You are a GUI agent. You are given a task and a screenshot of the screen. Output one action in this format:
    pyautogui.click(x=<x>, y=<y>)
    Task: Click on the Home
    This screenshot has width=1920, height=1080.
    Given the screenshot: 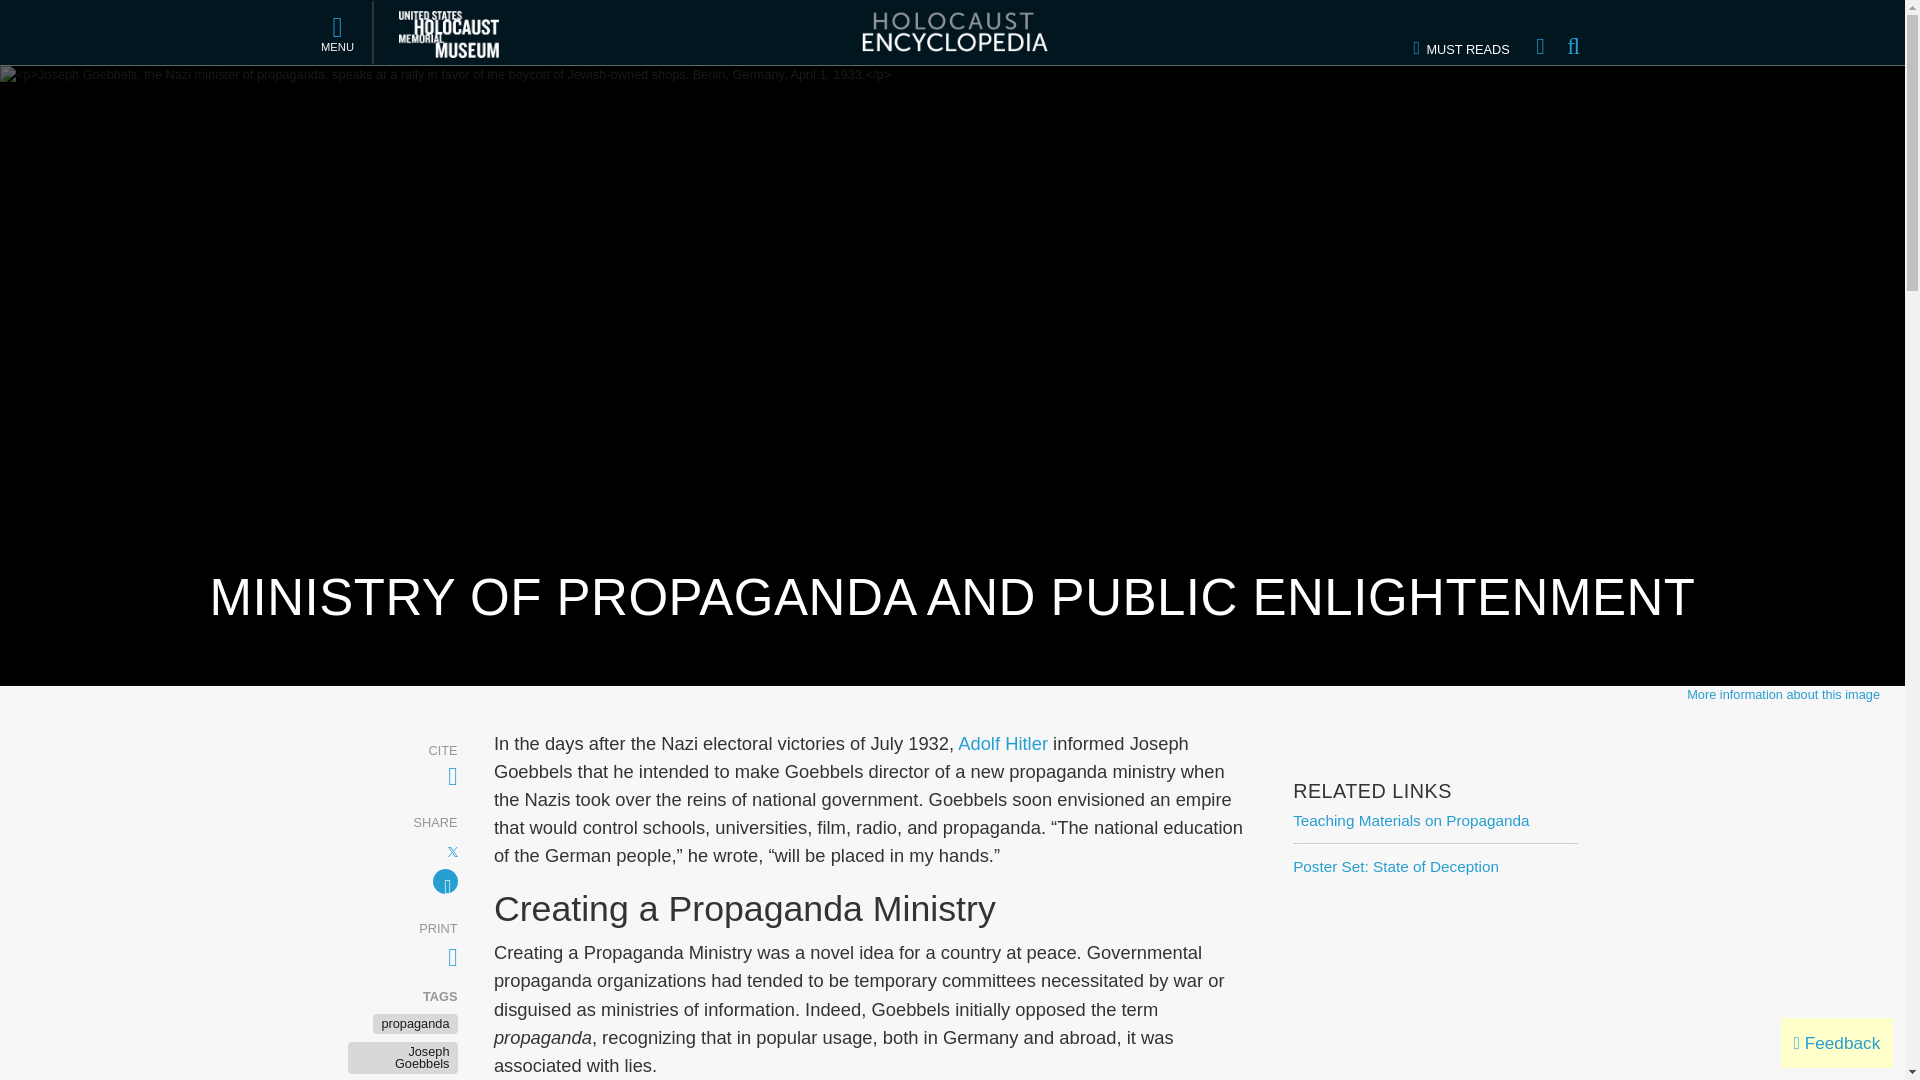 What is the action you would take?
    pyautogui.click(x=1540, y=32)
    